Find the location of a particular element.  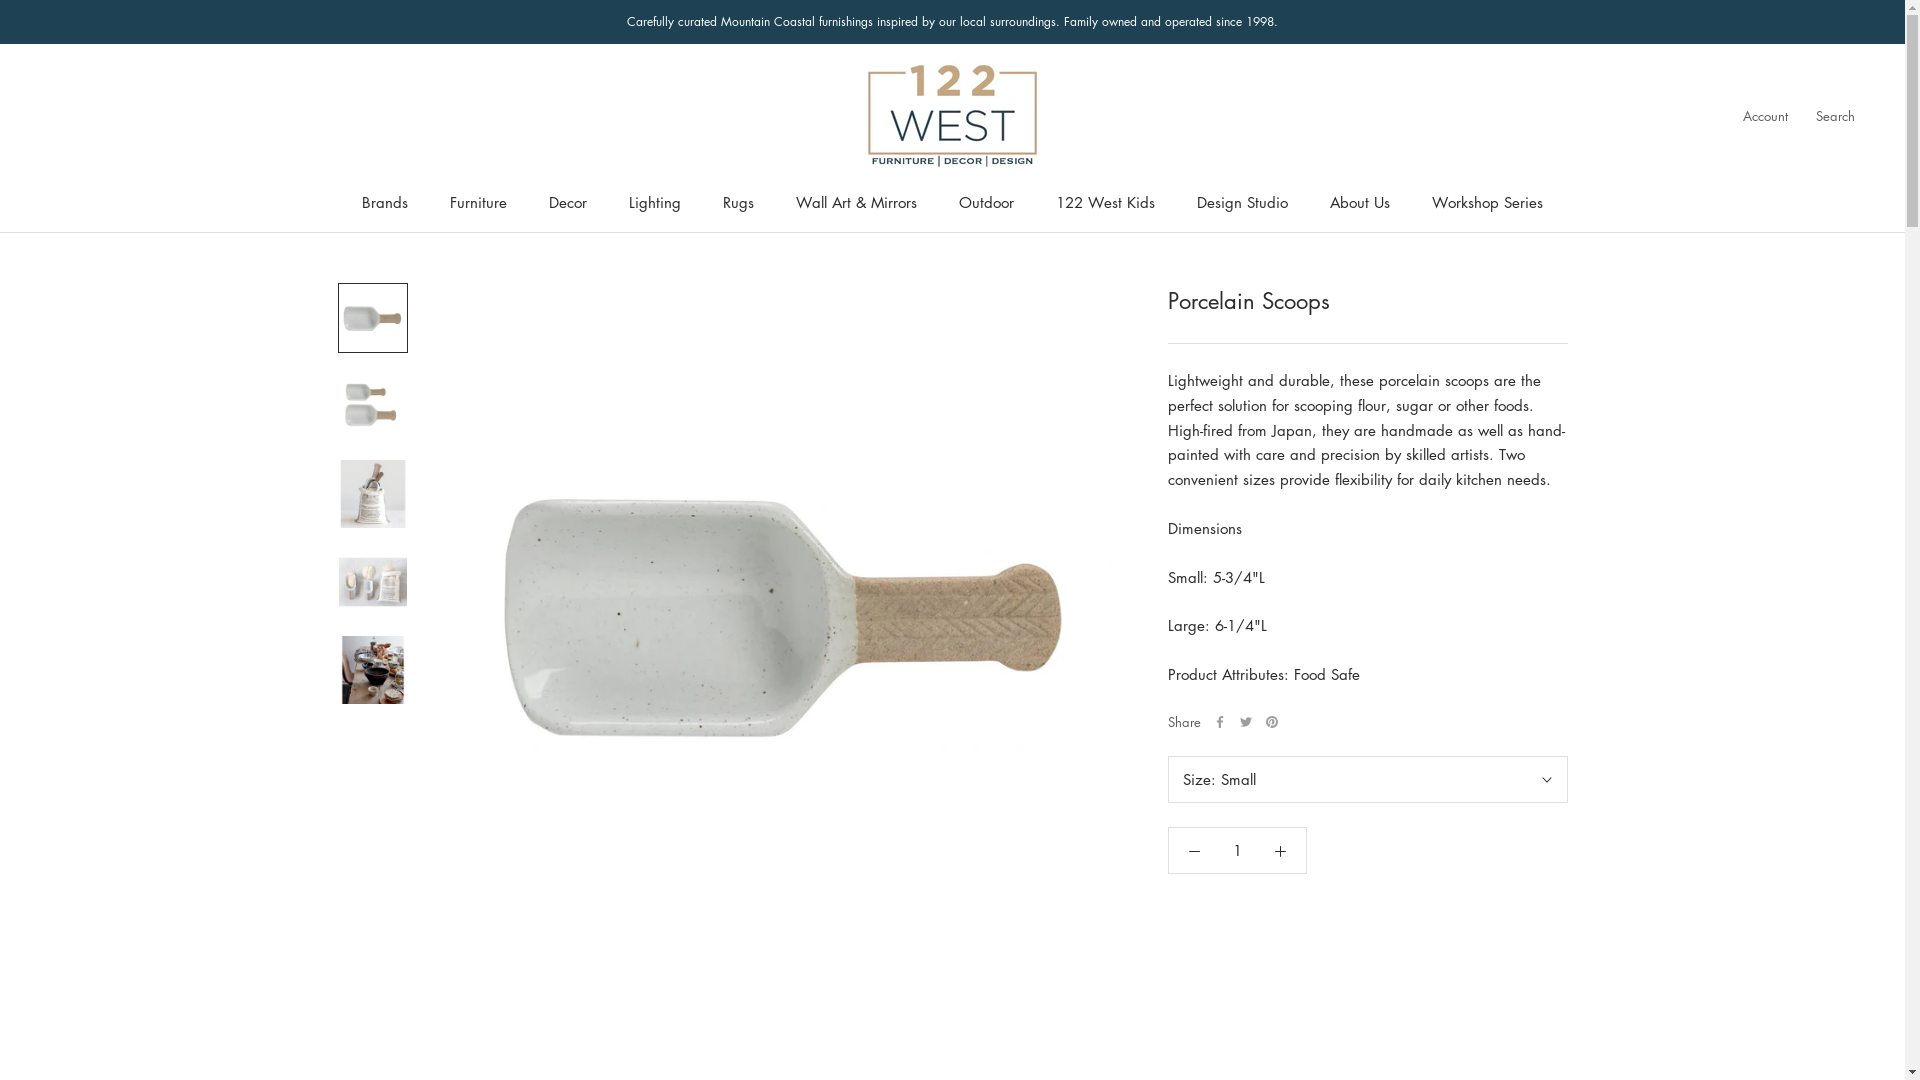

Brands
Brands is located at coordinates (385, 202).